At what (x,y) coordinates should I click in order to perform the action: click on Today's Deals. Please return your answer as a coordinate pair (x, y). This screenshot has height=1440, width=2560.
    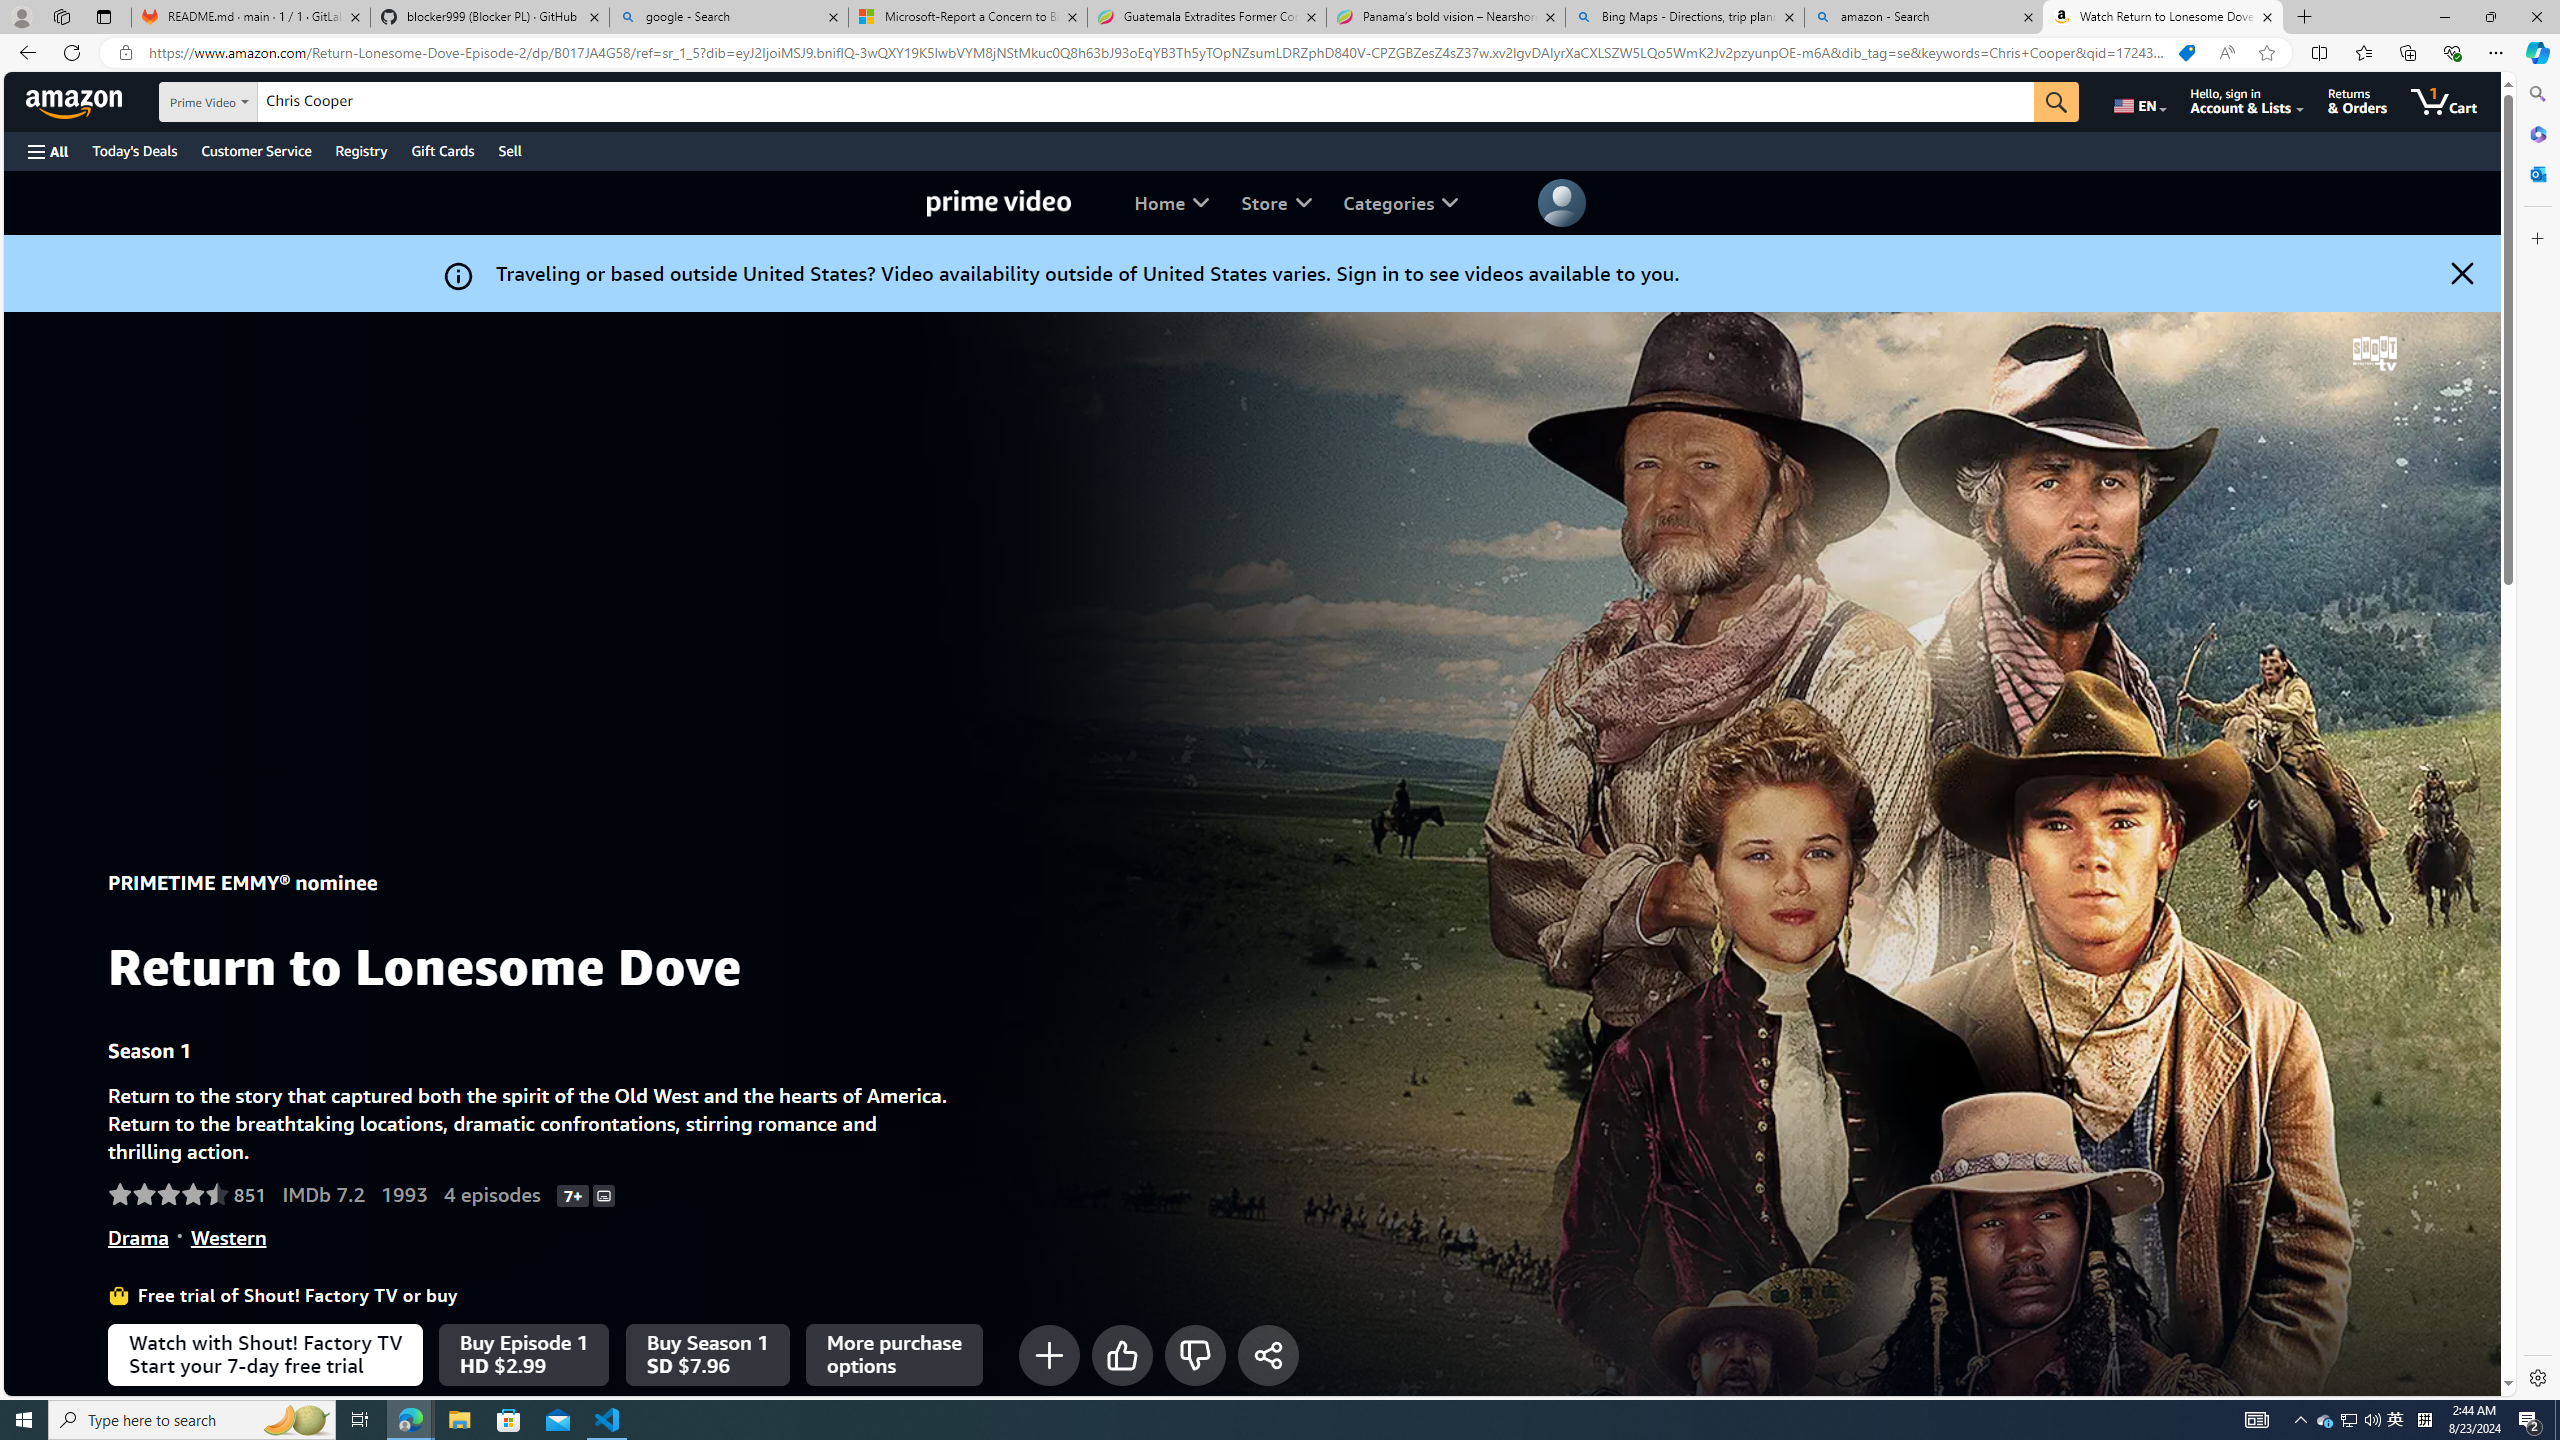
    Looking at the image, I should click on (134, 150).